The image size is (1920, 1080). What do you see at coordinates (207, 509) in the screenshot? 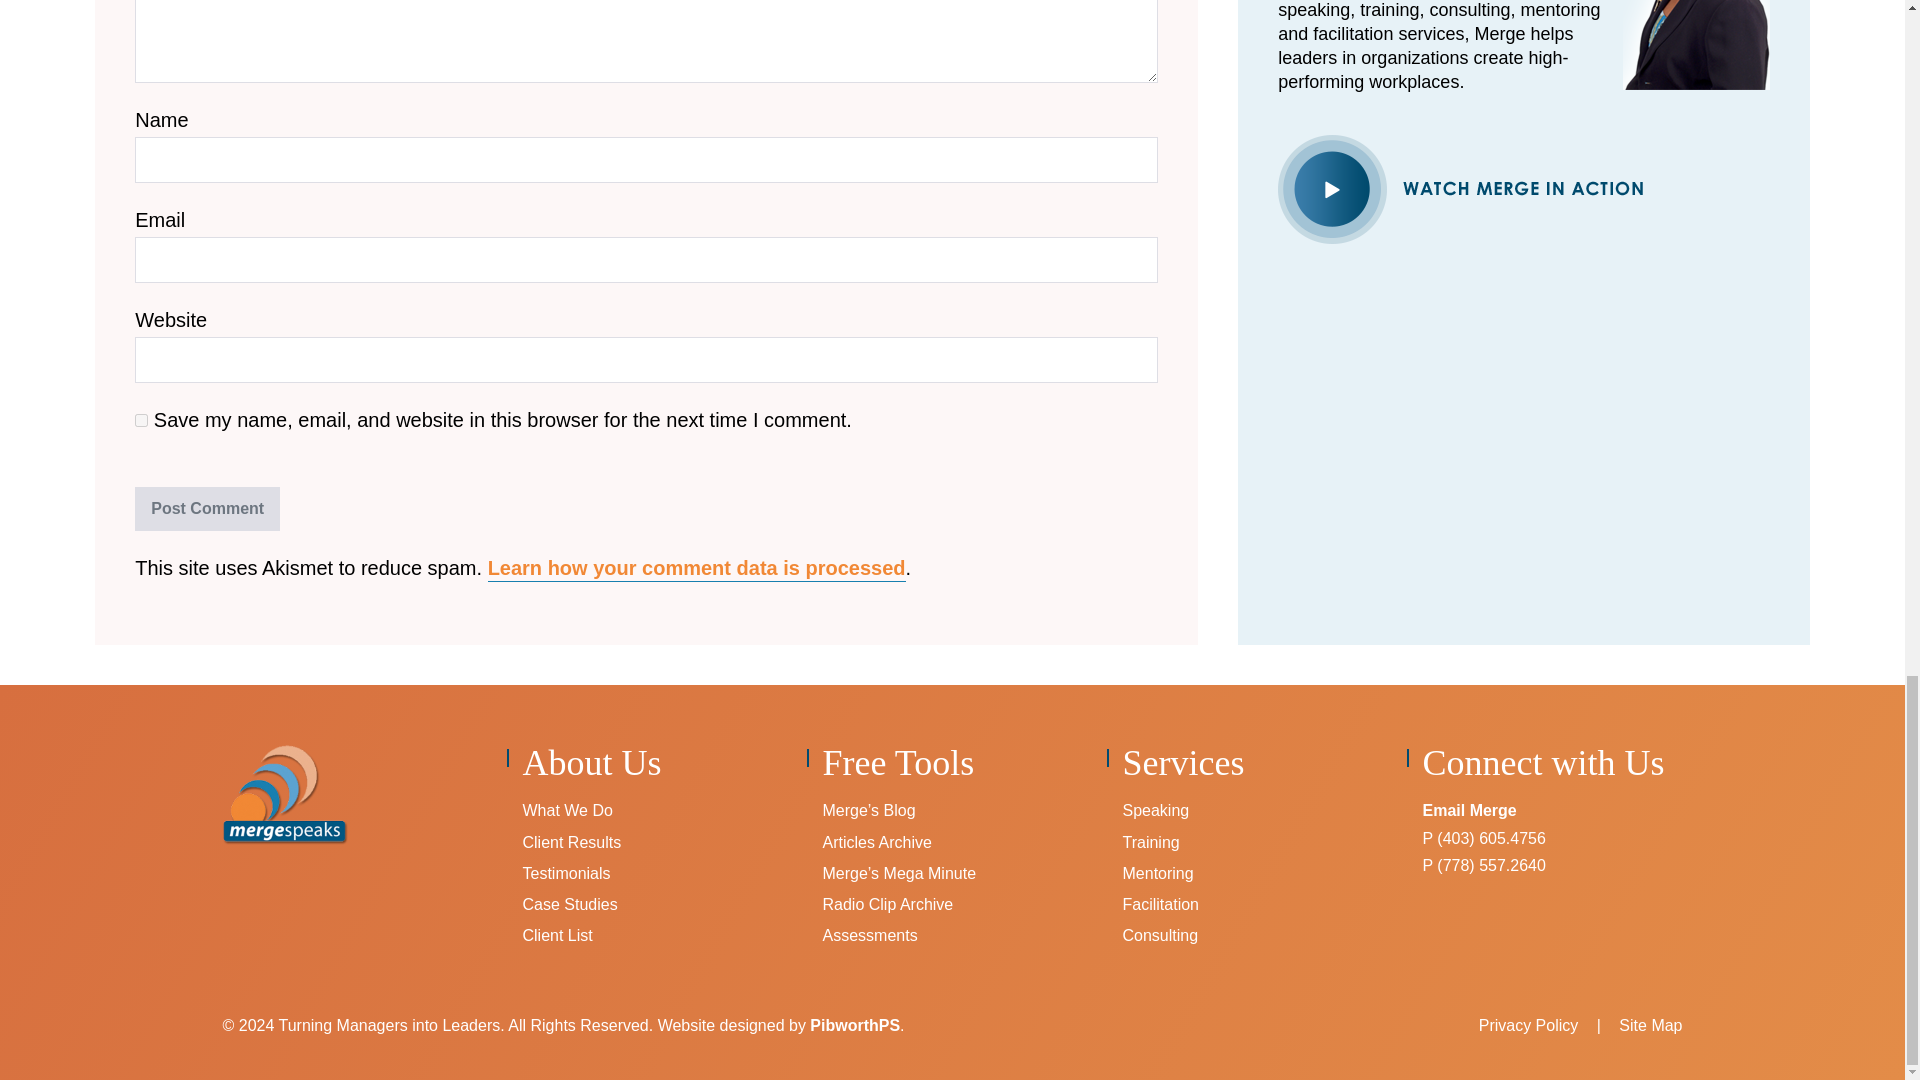
I see `Post Comment` at bounding box center [207, 509].